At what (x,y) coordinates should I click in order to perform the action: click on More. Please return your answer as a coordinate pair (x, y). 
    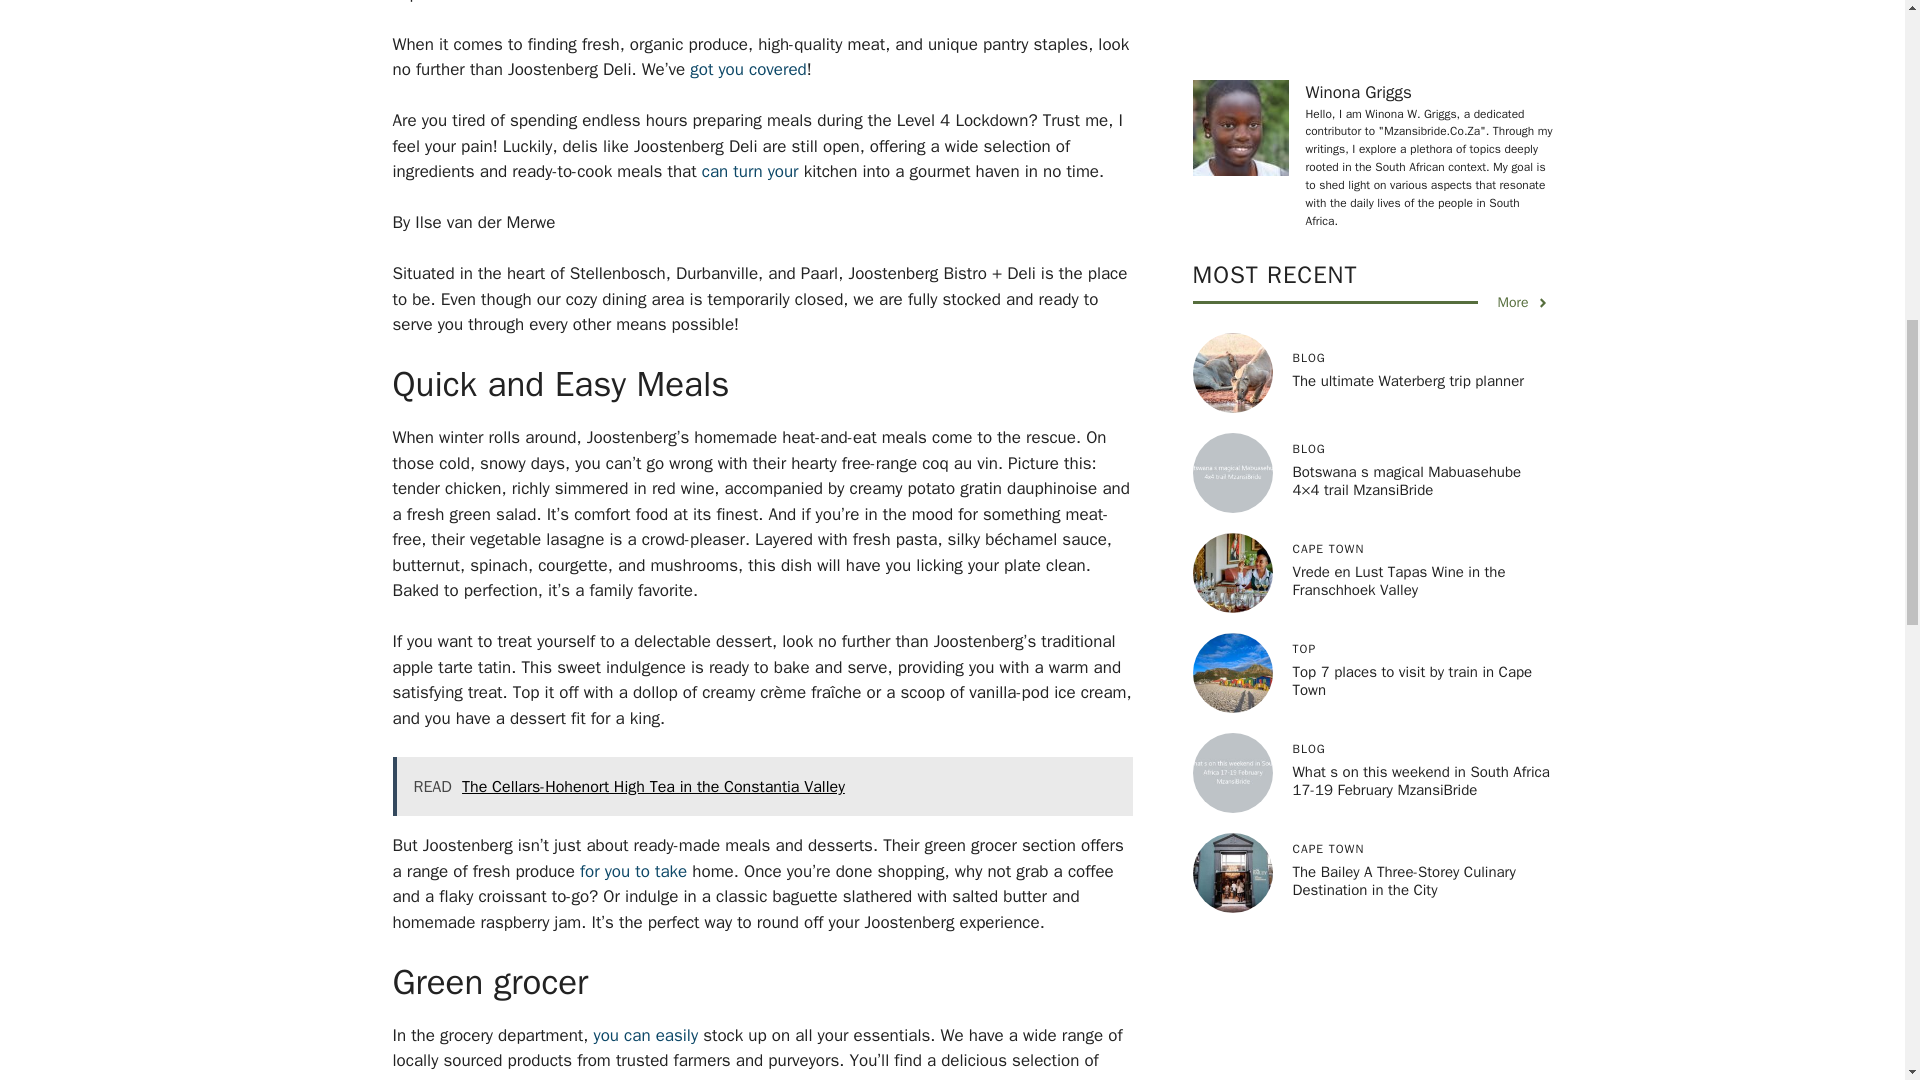
    Looking at the image, I should click on (1523, 42).